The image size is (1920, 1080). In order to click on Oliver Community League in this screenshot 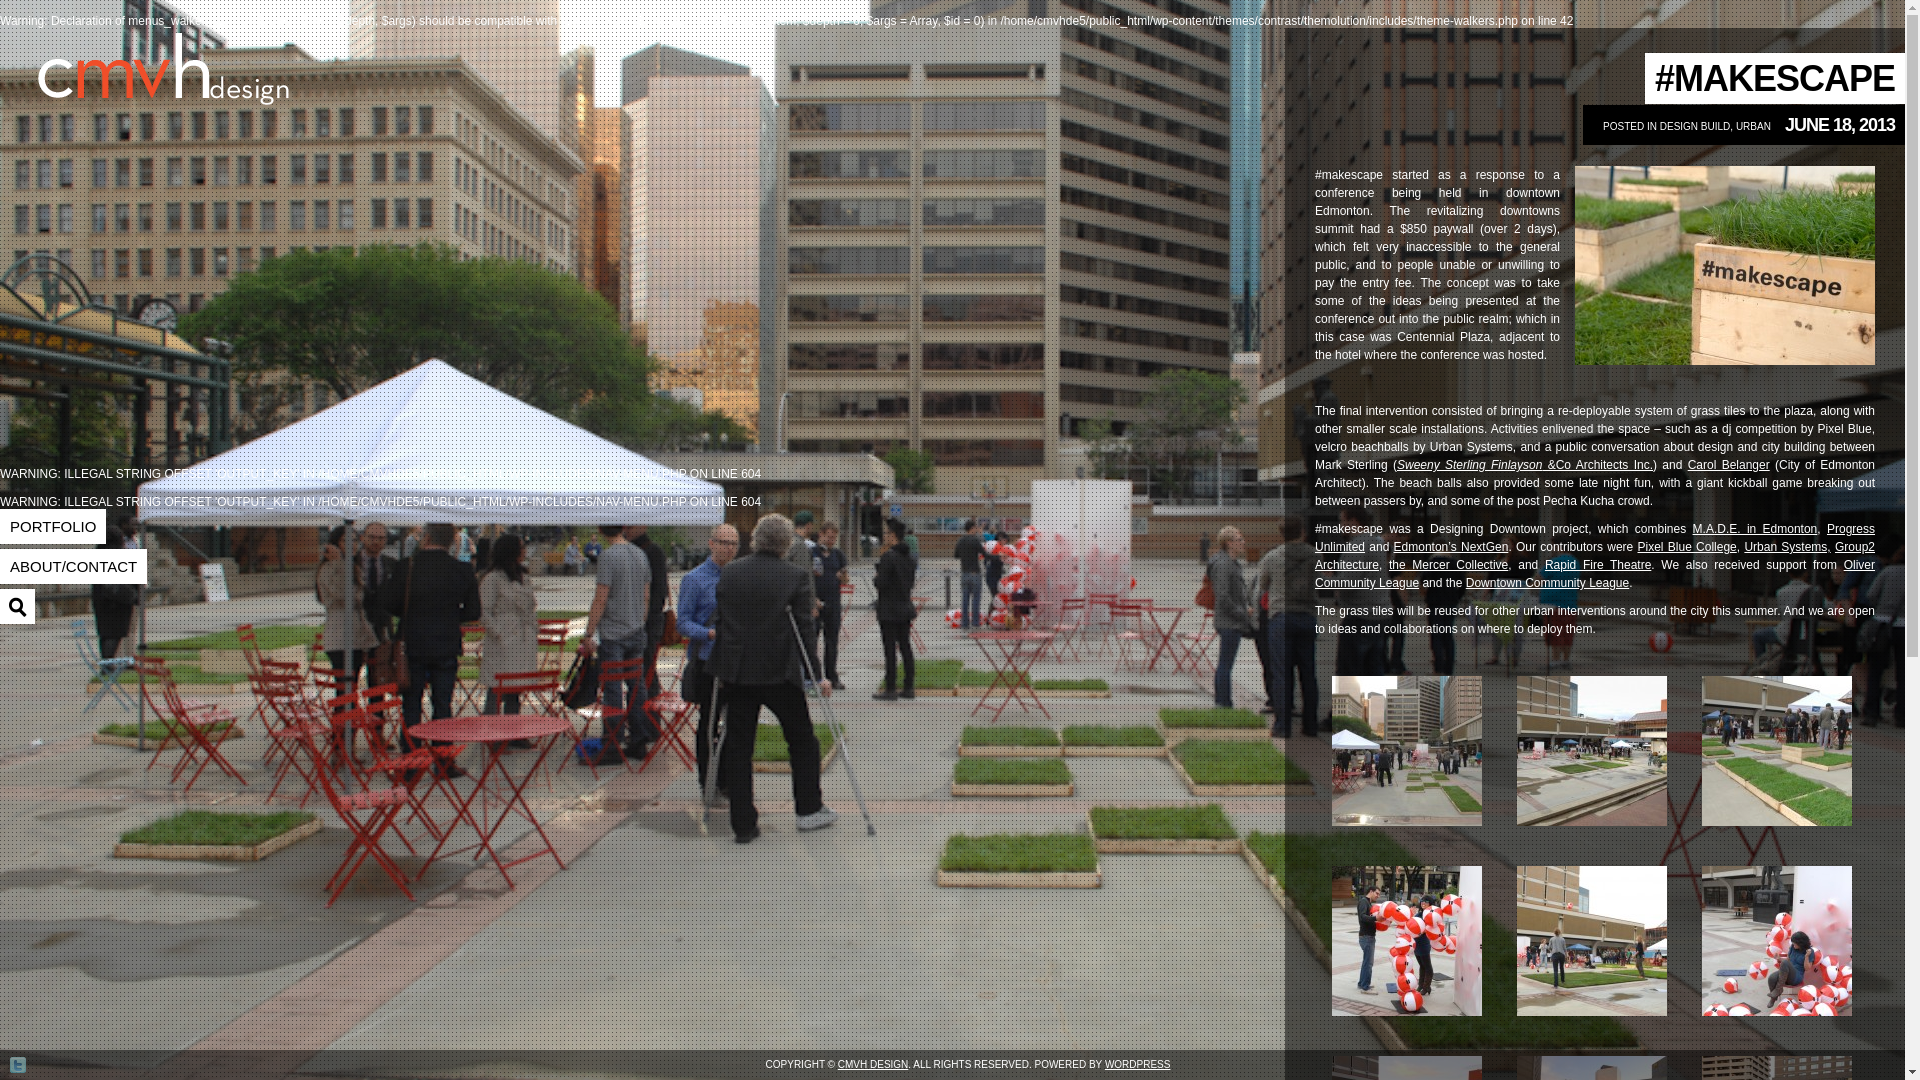, I will do `click(1595, 574)`.